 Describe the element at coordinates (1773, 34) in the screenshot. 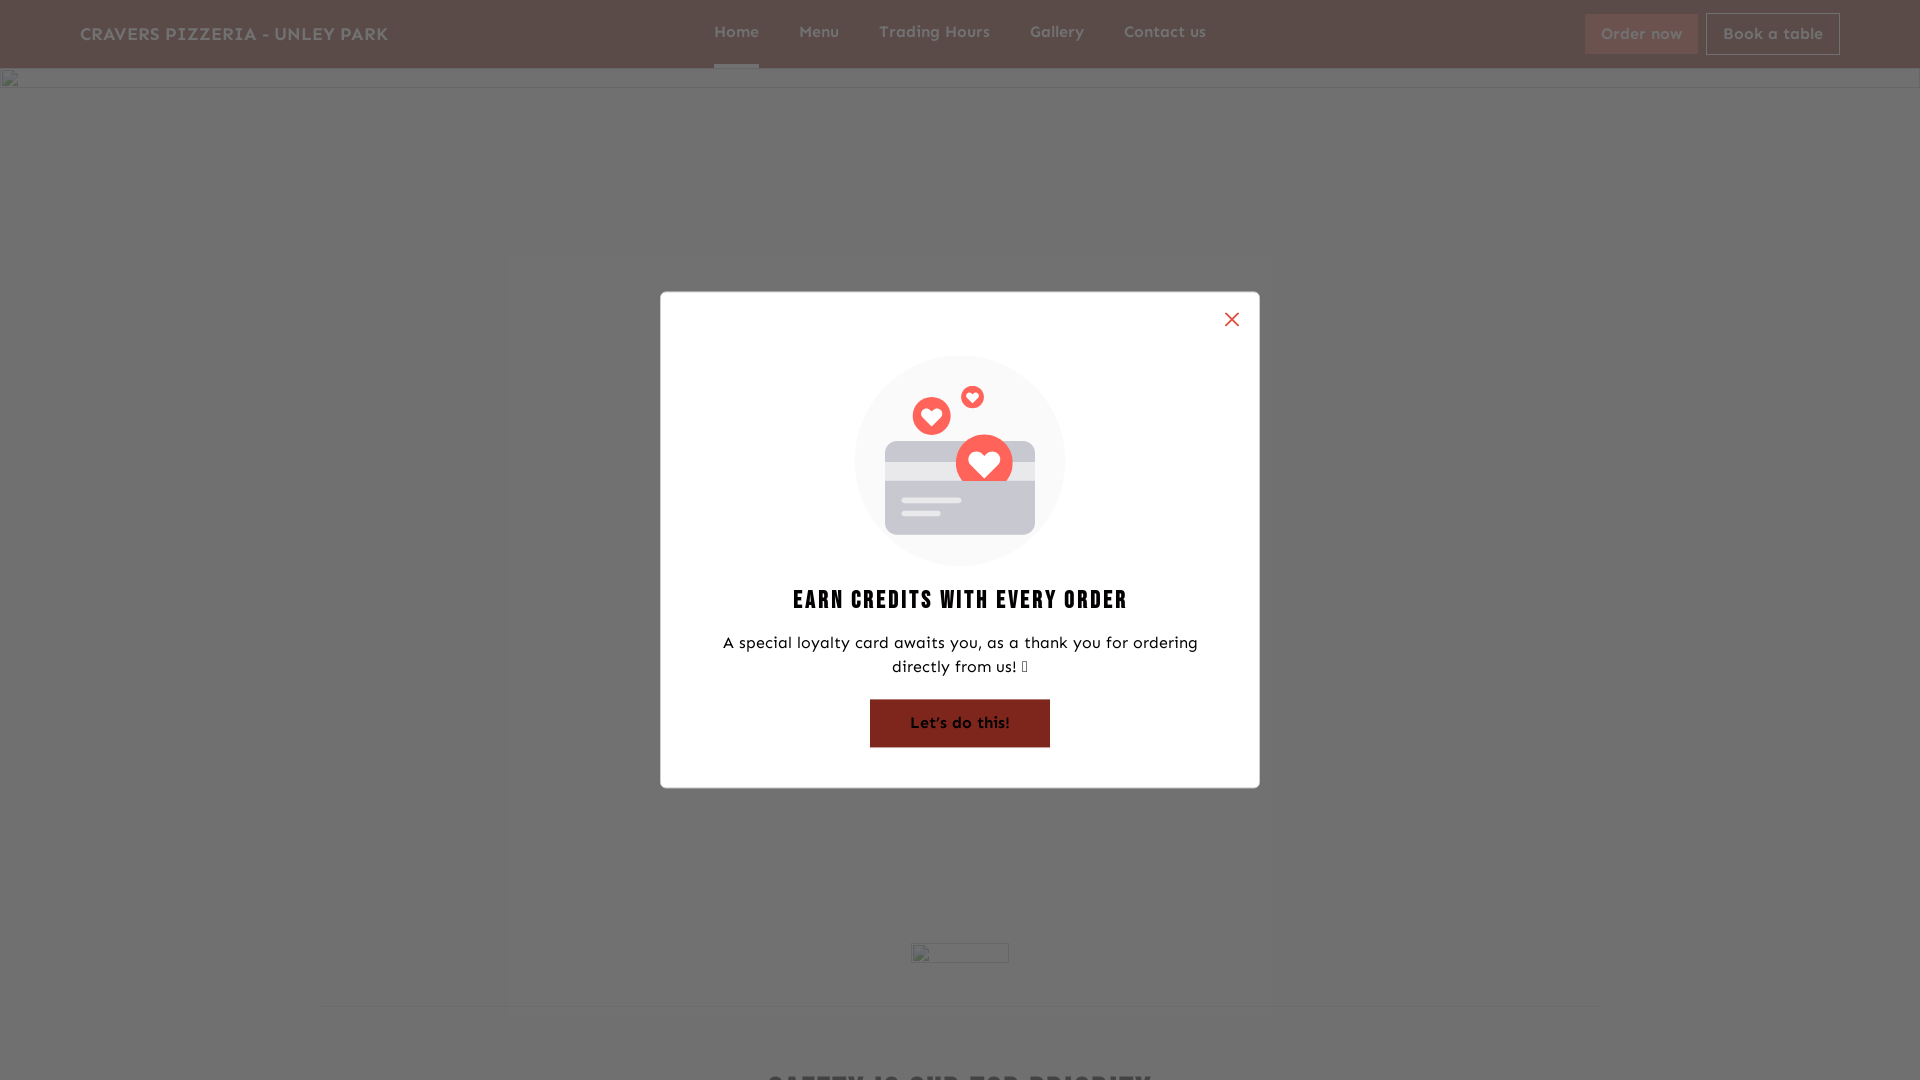

I see `Book a table` at that location.